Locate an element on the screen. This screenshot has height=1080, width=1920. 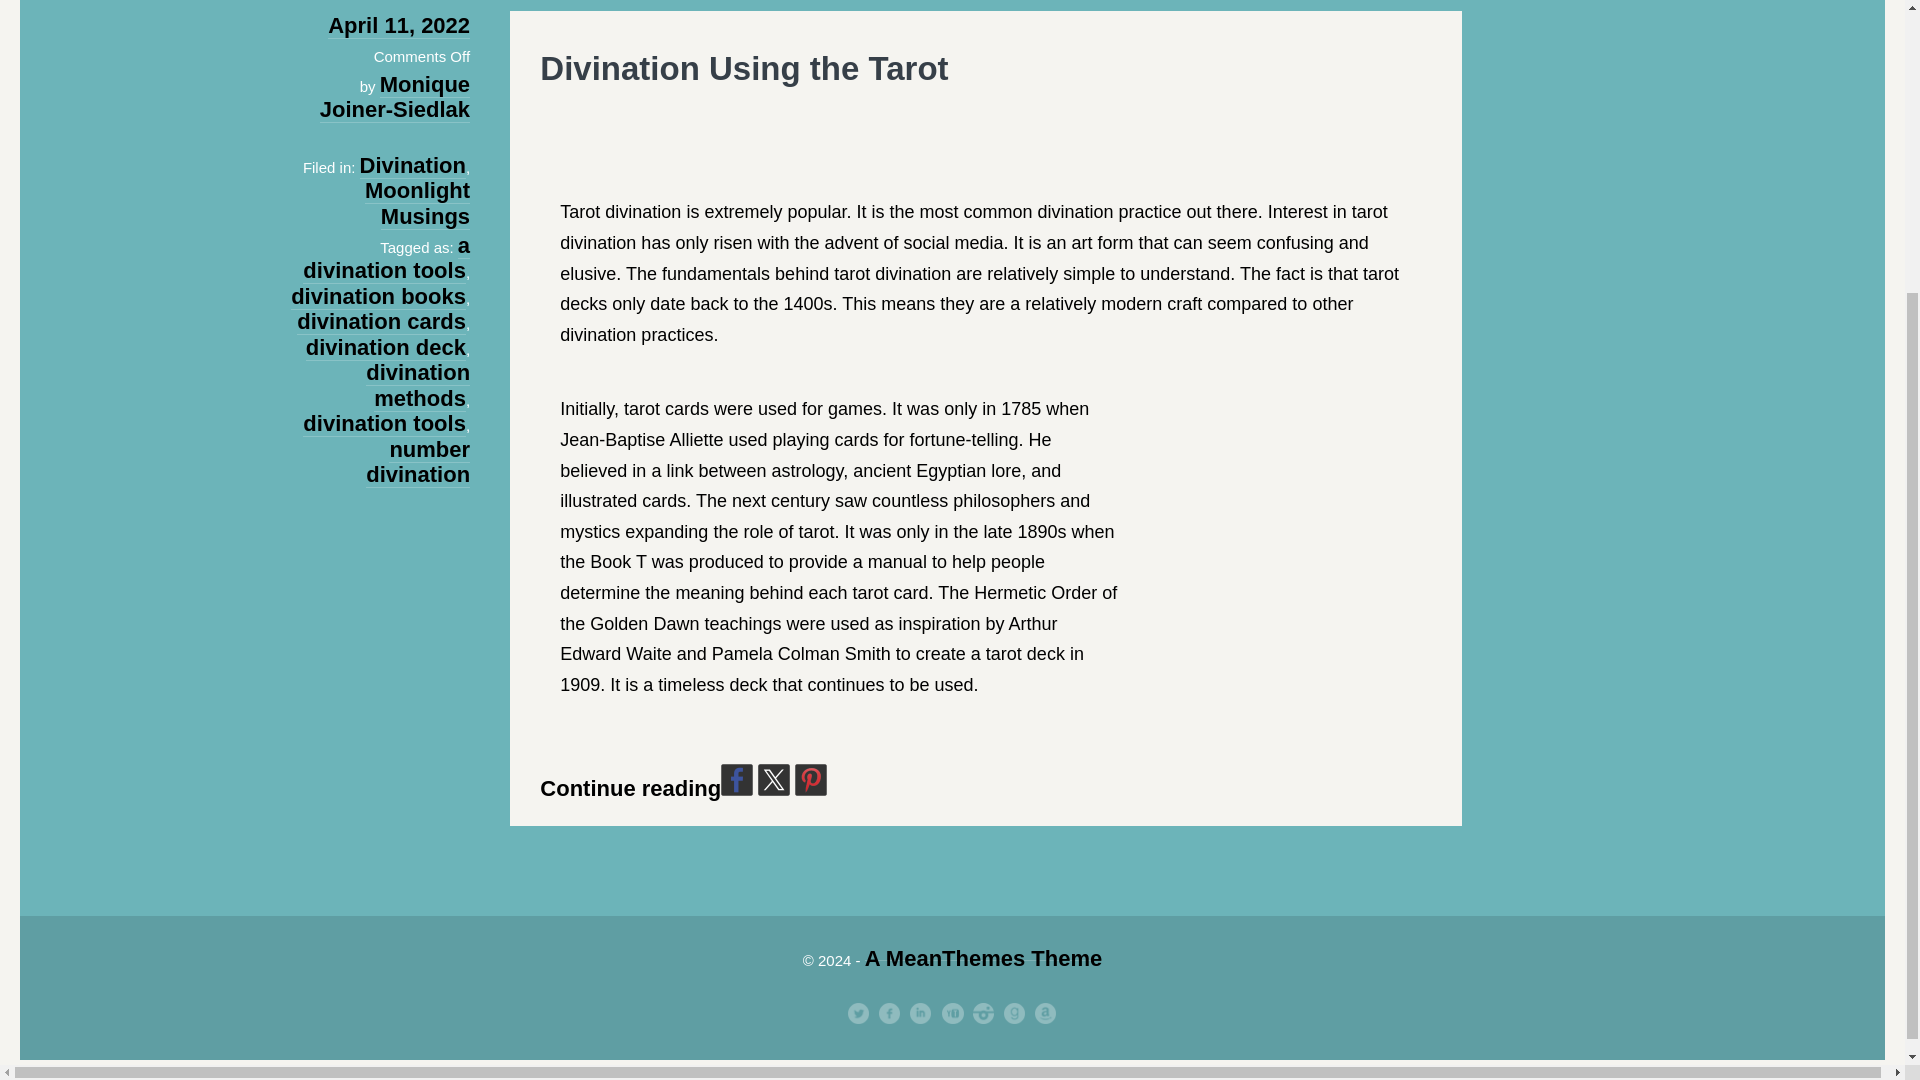
Monique Joiner-Siedlak is located at coordinates (395, 98).